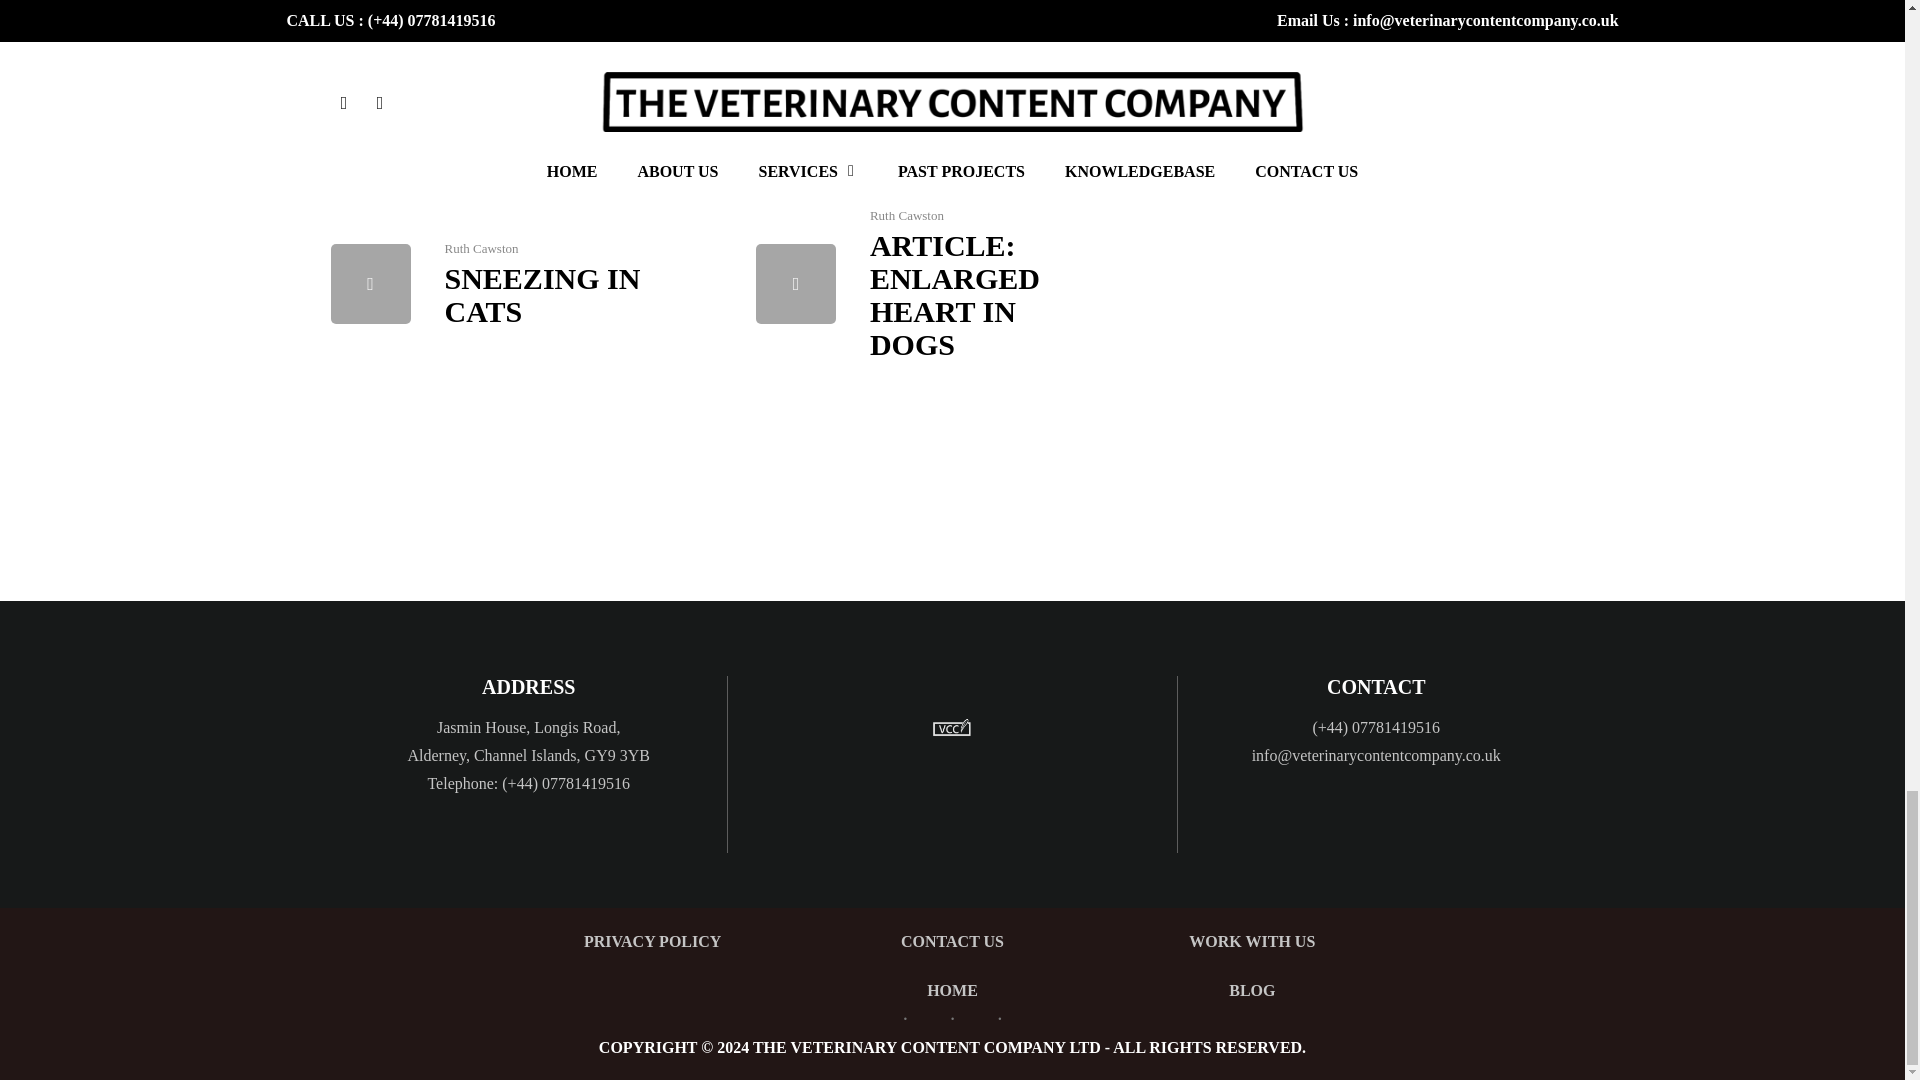 Image resolution: width=1920 pixels, height=1080 pixels. Describe the element at coordinates (932, 64) in the screenshot. I see `DOG EYE DISCHARGE: TYPES, CAUSES, TREATMENTS` at that location.